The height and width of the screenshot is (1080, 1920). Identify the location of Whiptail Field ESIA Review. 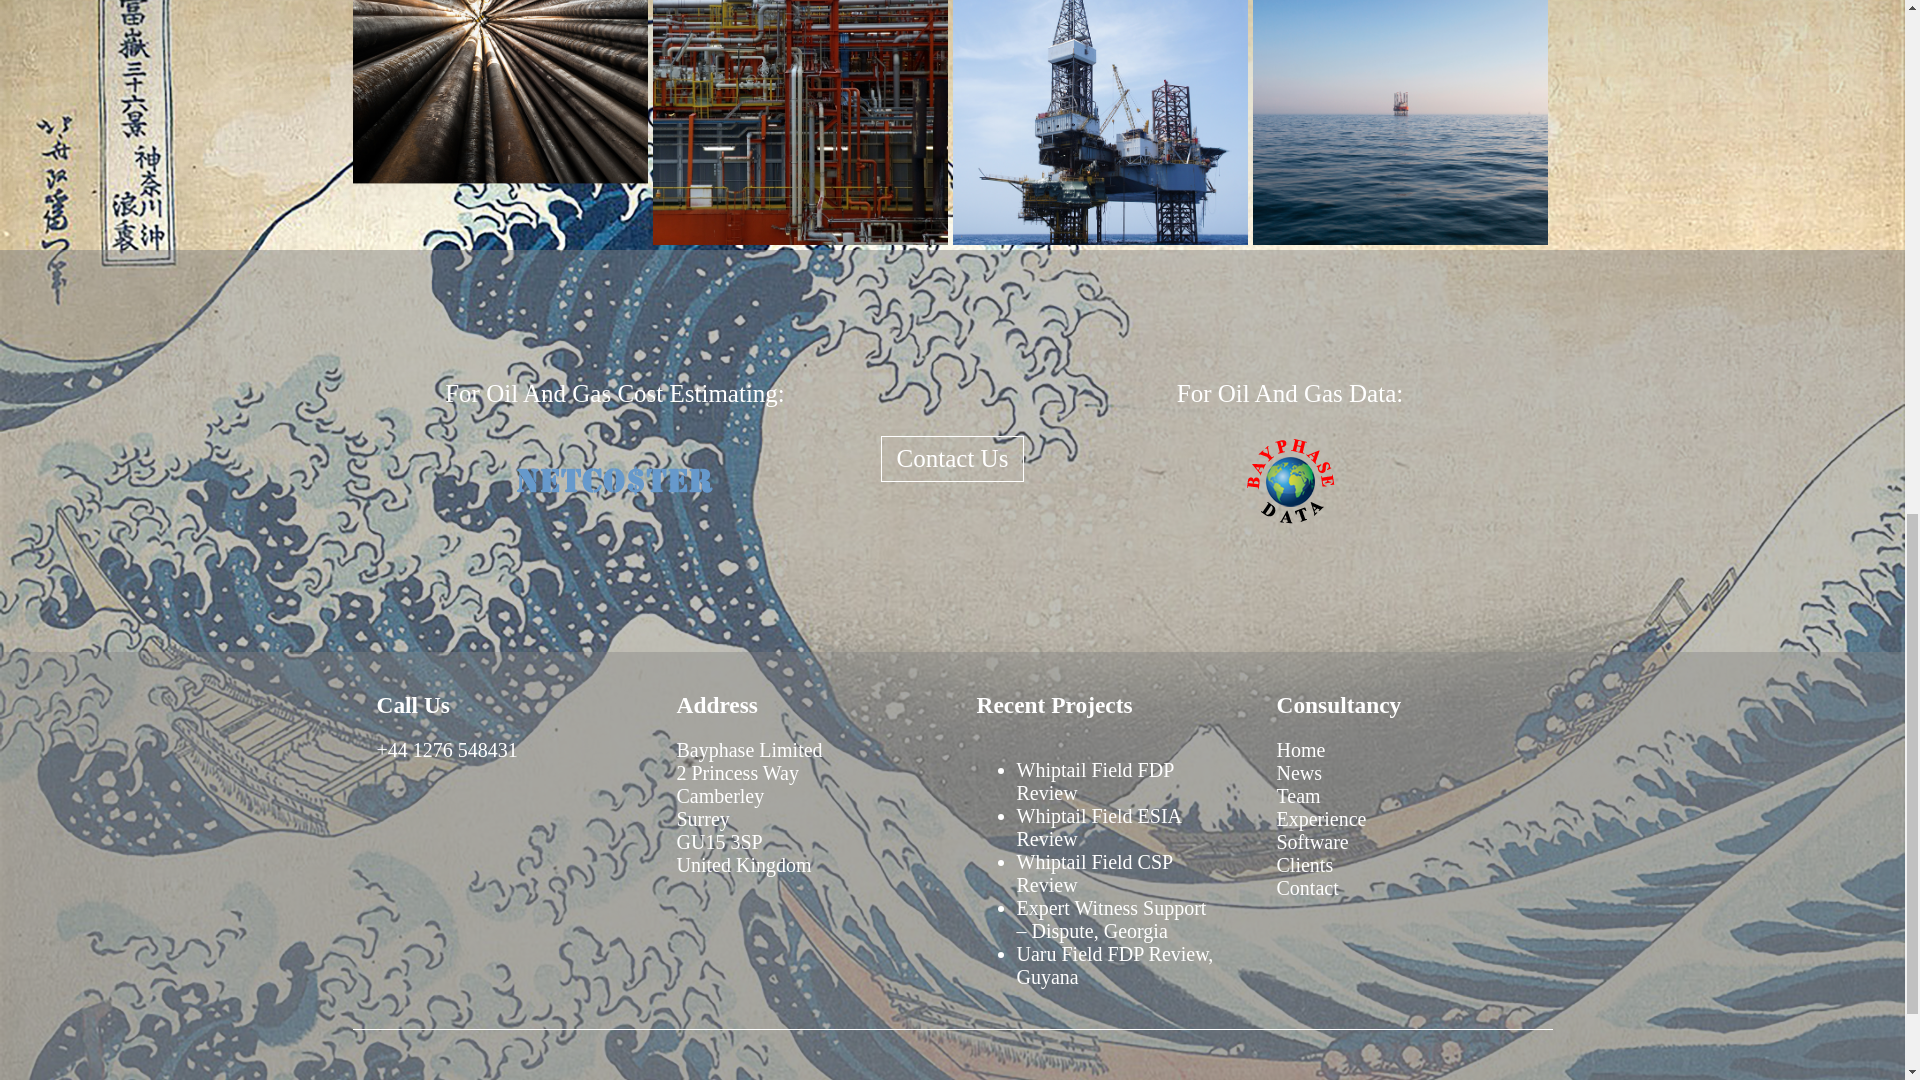
(1098, 826).